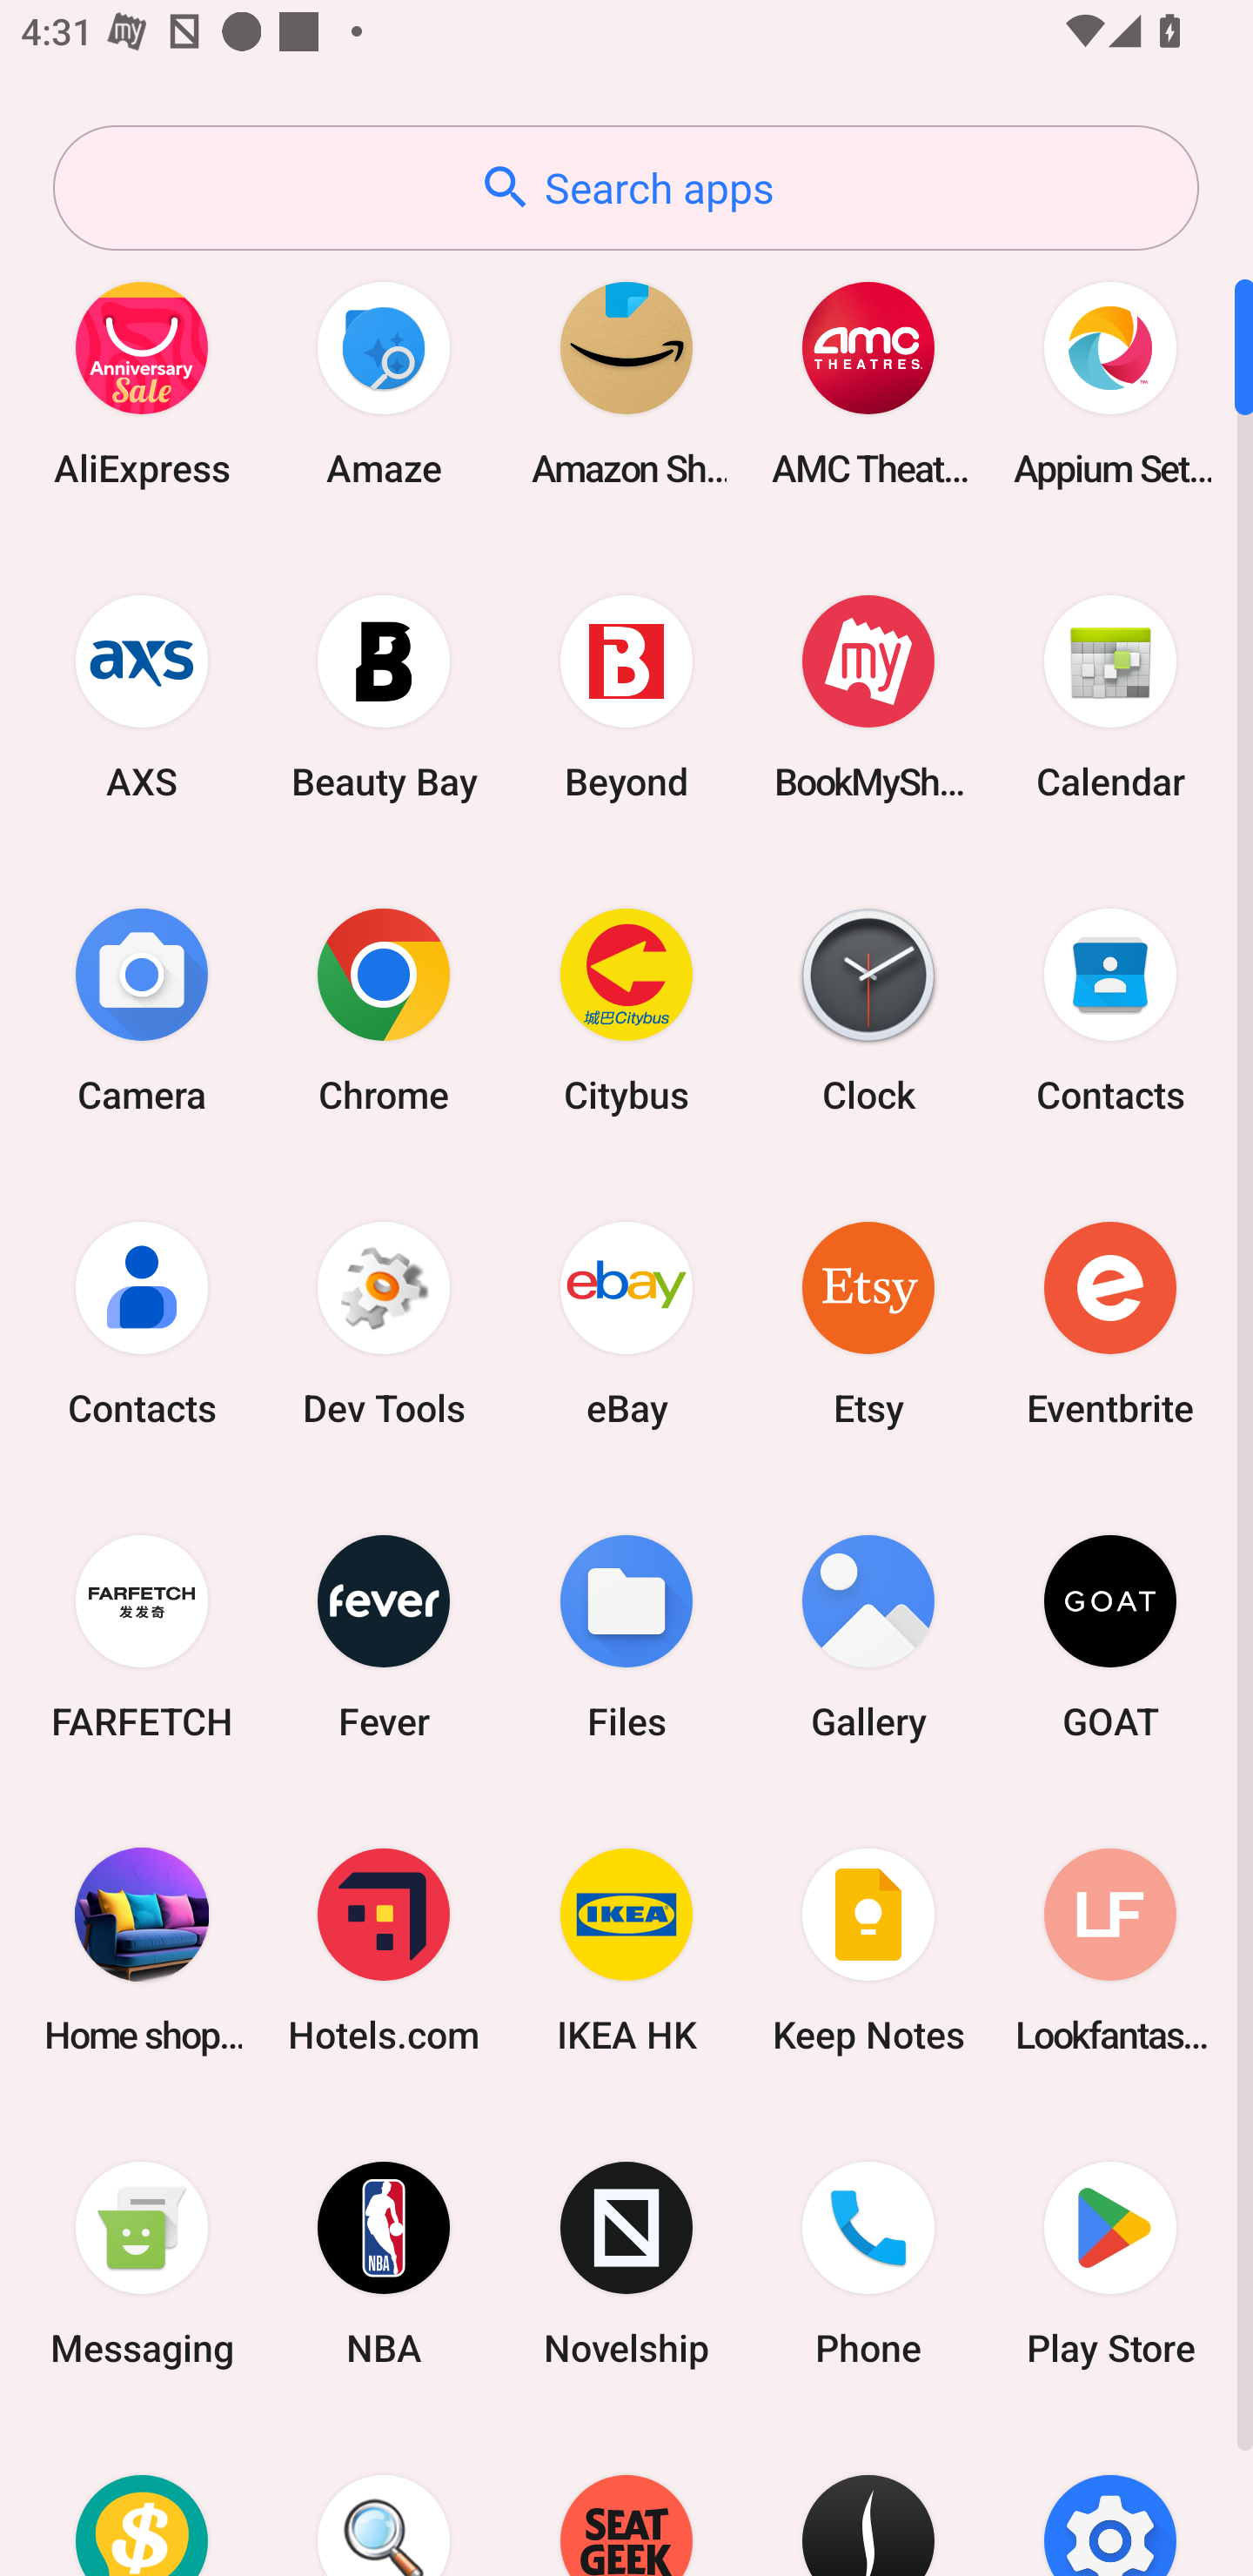 The height and width of the screenshot is (2576, 1253). What do you see at coordinates (626, 1949) in the screenshot?
I see `IKEA HK` at bounding box center [626, 1949].